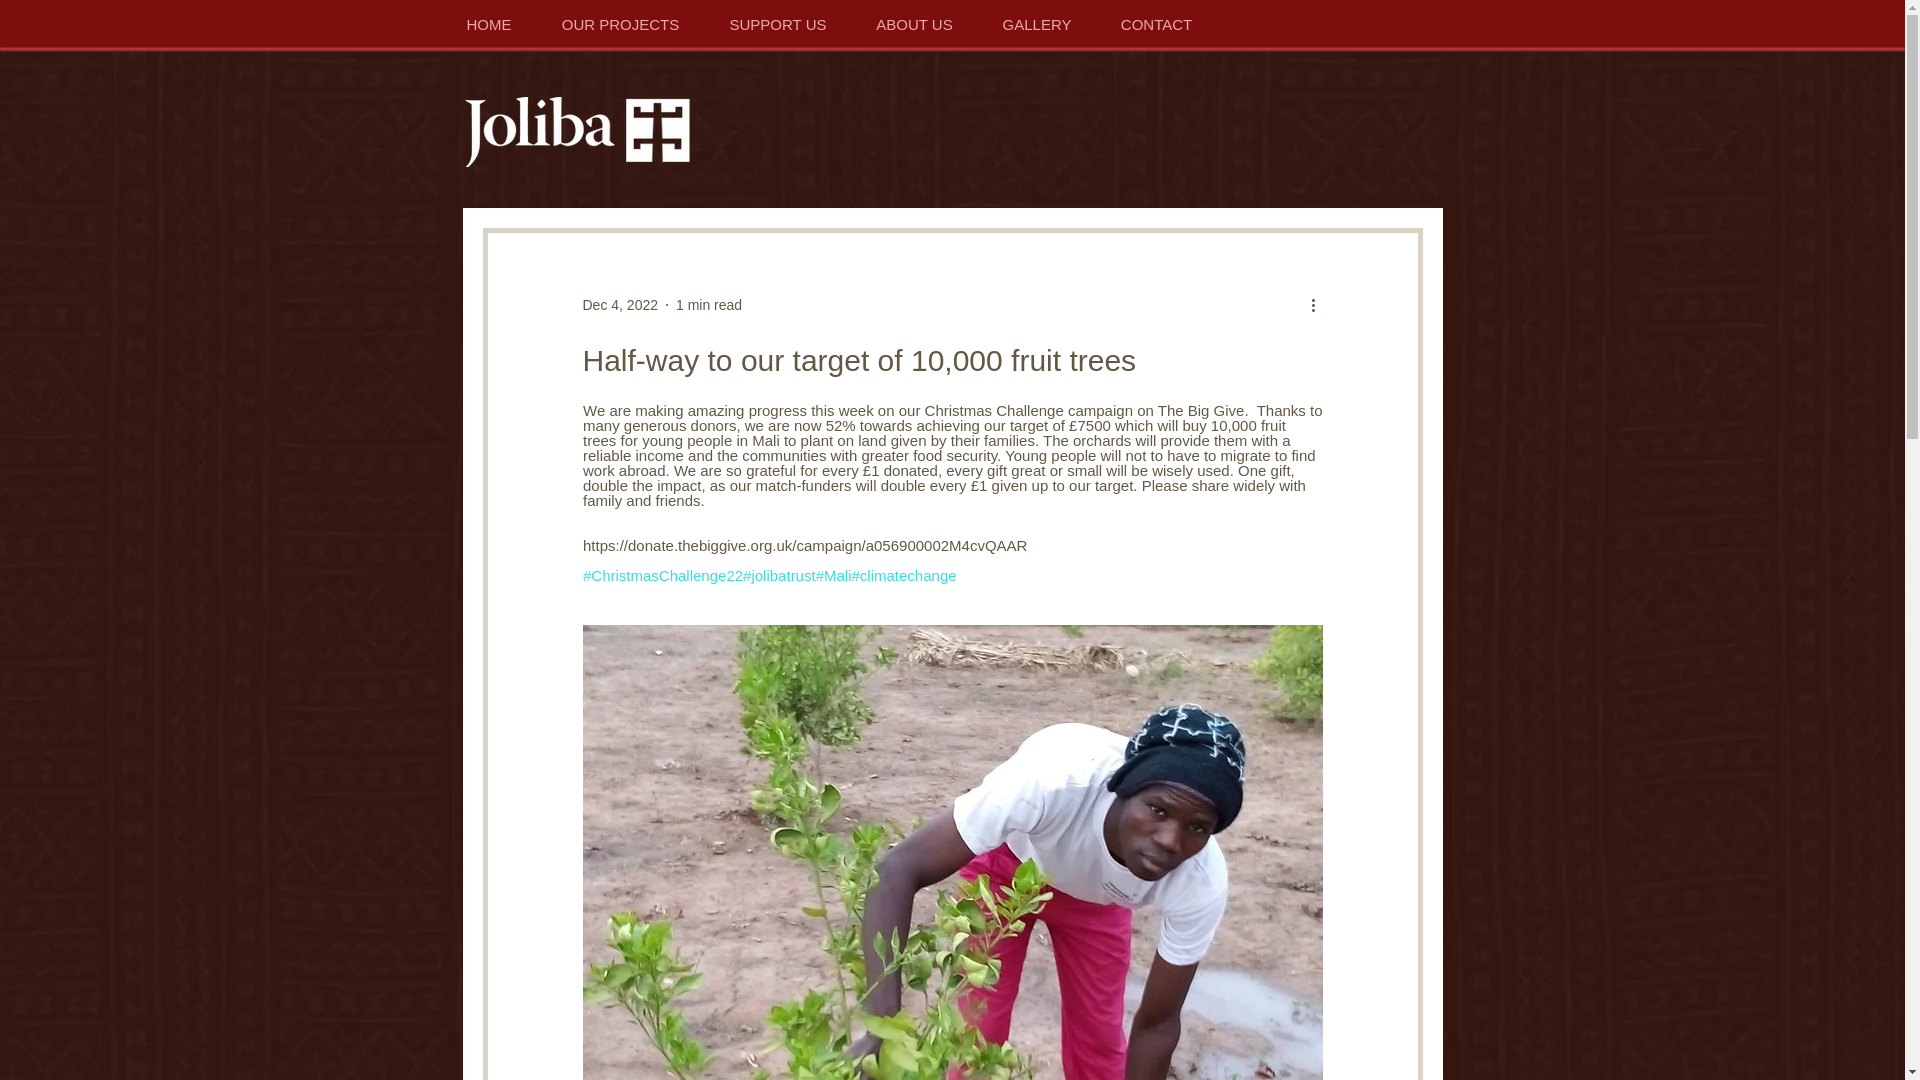 This screenshot has width=1920, height=1080. What do you see at coordinates (1036, 24) in the screenshot?
I see `GALLERY` at bounding box center [1036, 24].